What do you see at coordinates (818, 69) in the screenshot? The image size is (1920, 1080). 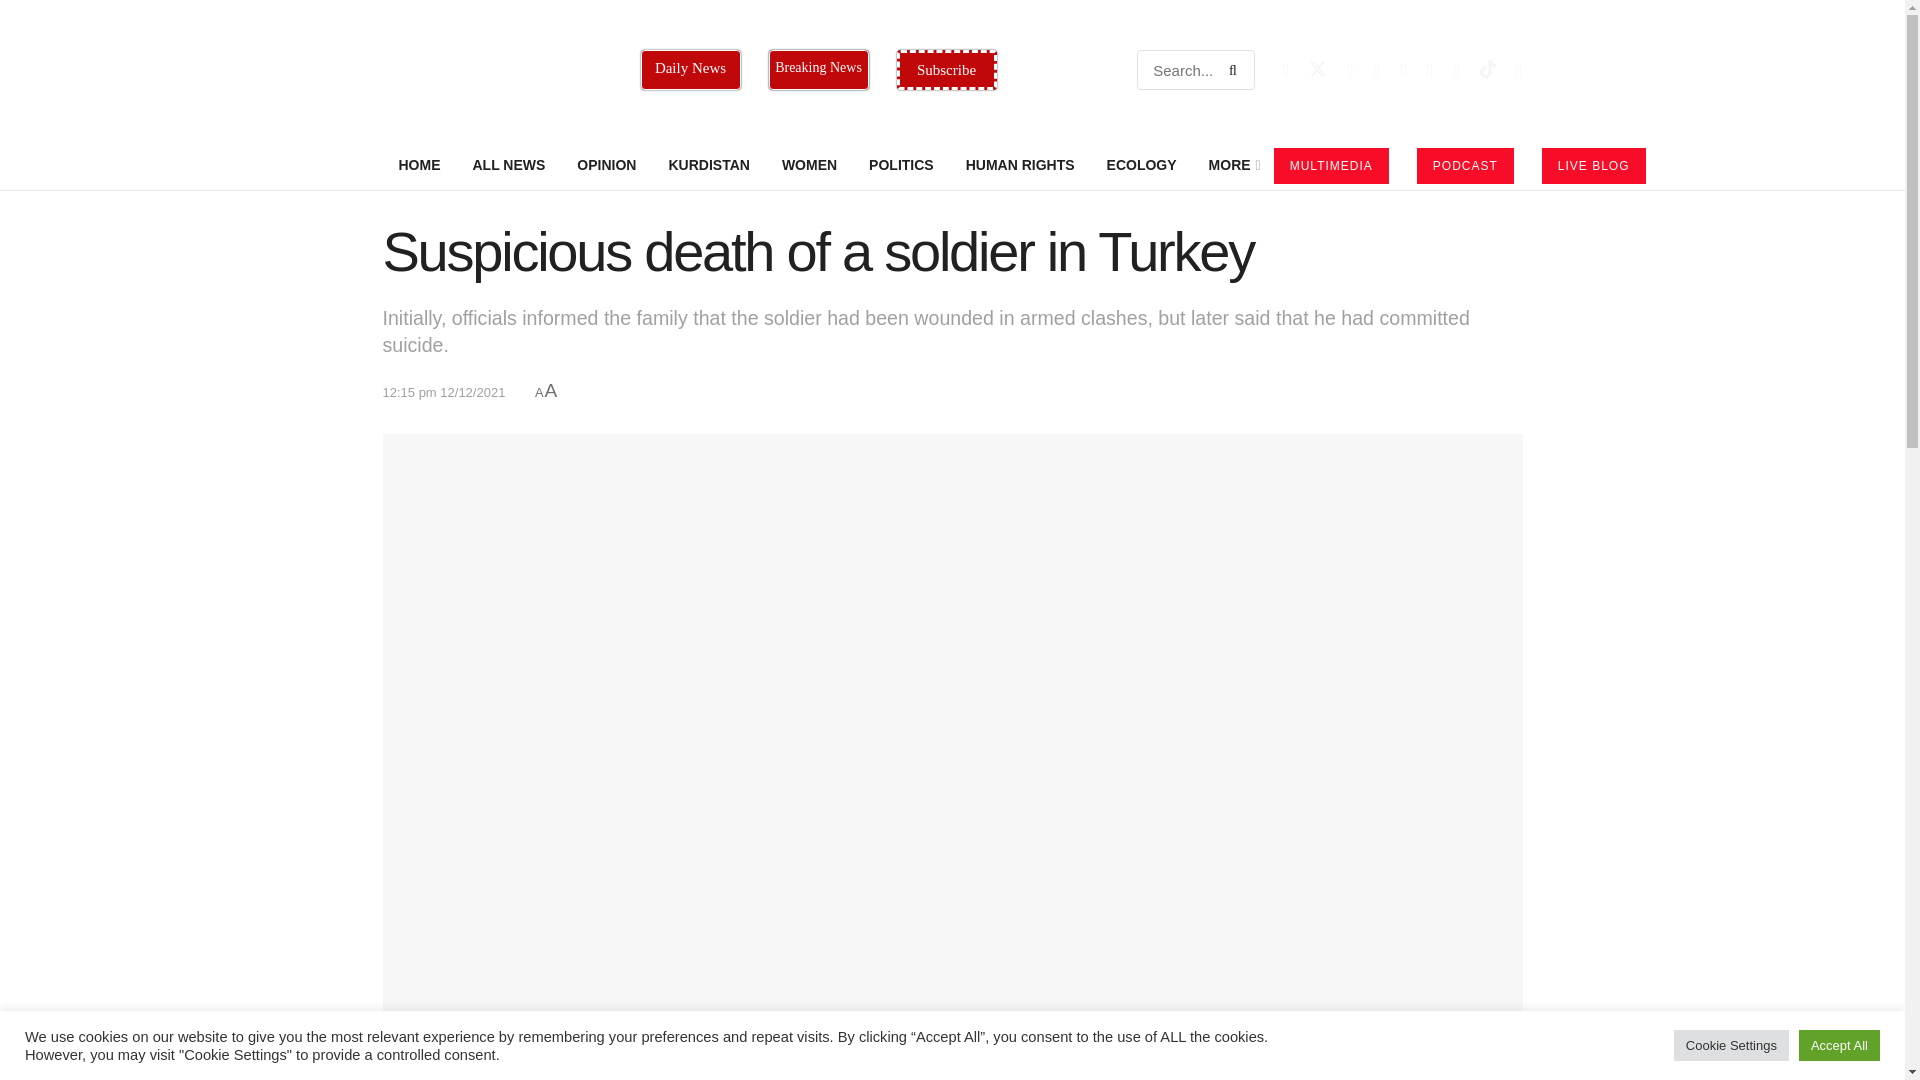 I see `Breaking News` at bounding box center [818, 69].